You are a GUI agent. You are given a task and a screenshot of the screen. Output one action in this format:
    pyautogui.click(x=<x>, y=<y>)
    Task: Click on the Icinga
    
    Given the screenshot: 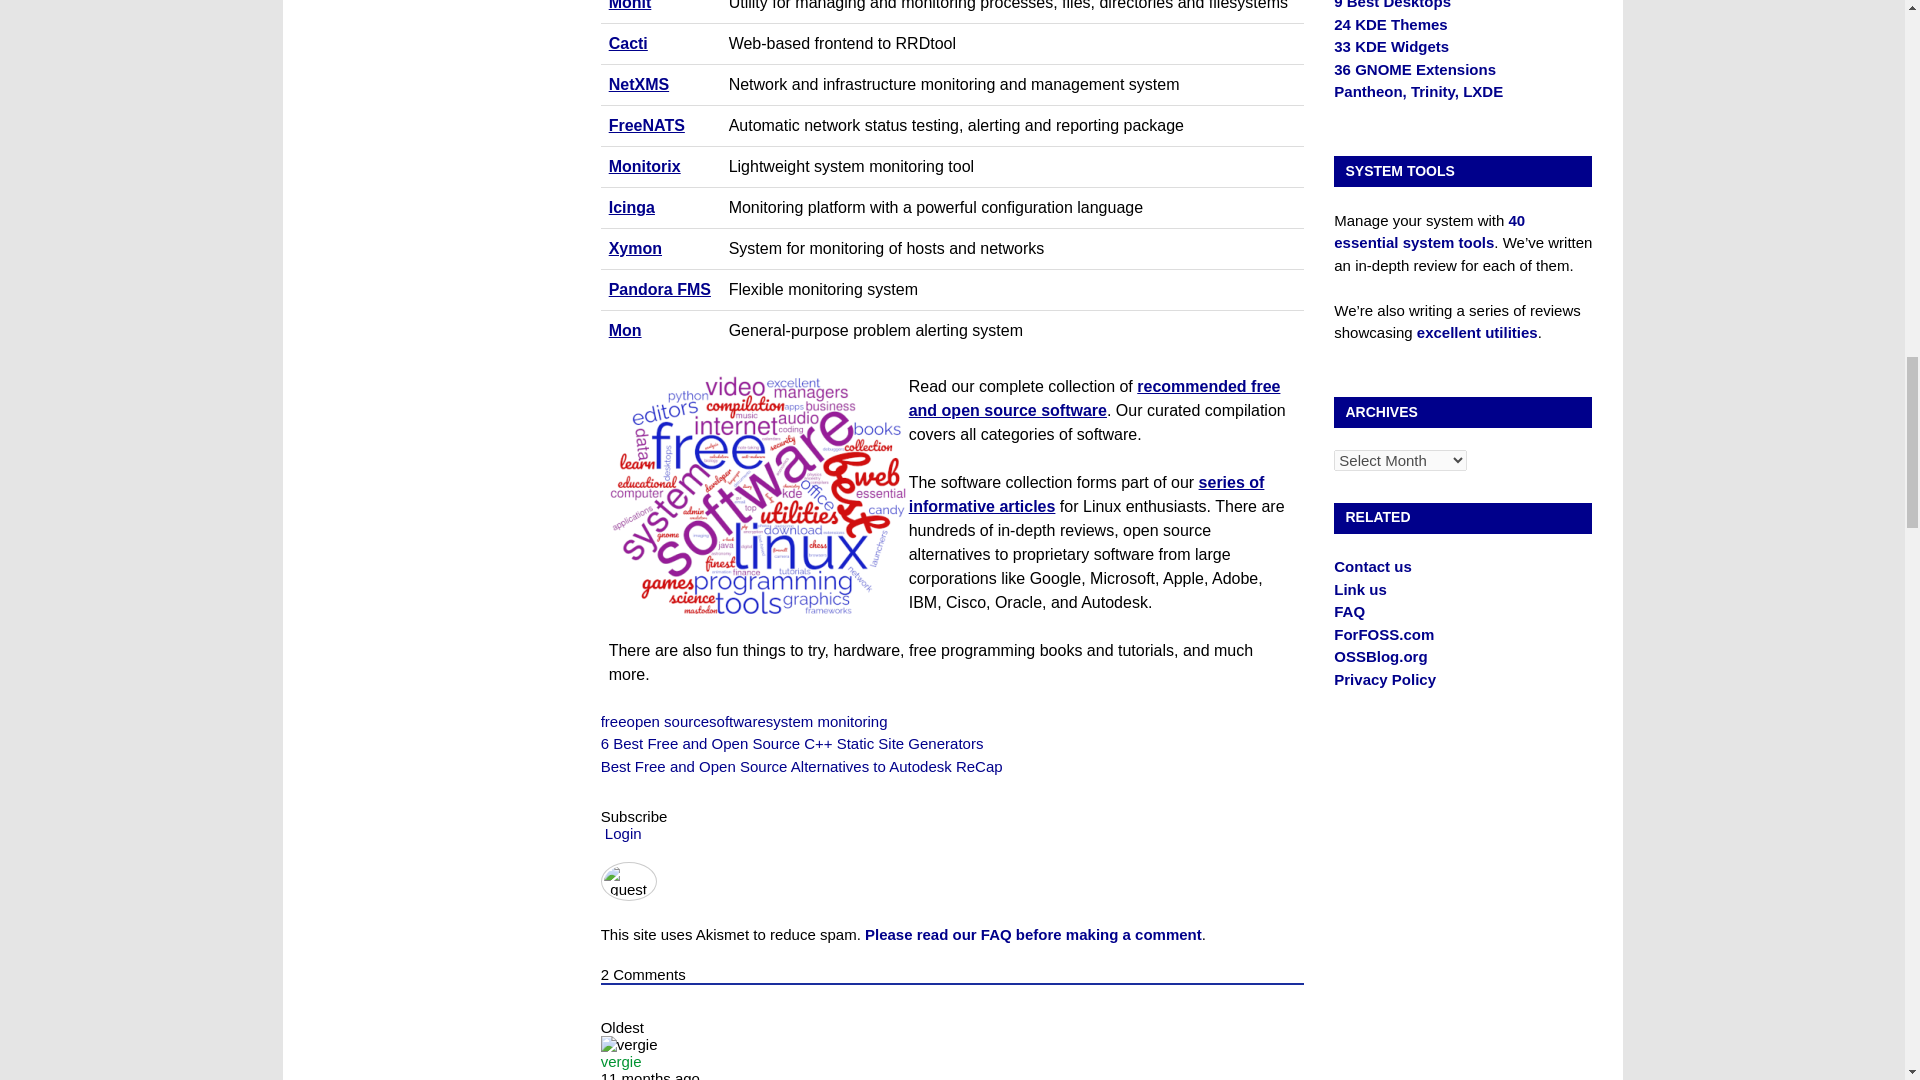 What is the action you would take?
    pyautogui.click(x=631, y=207)
    